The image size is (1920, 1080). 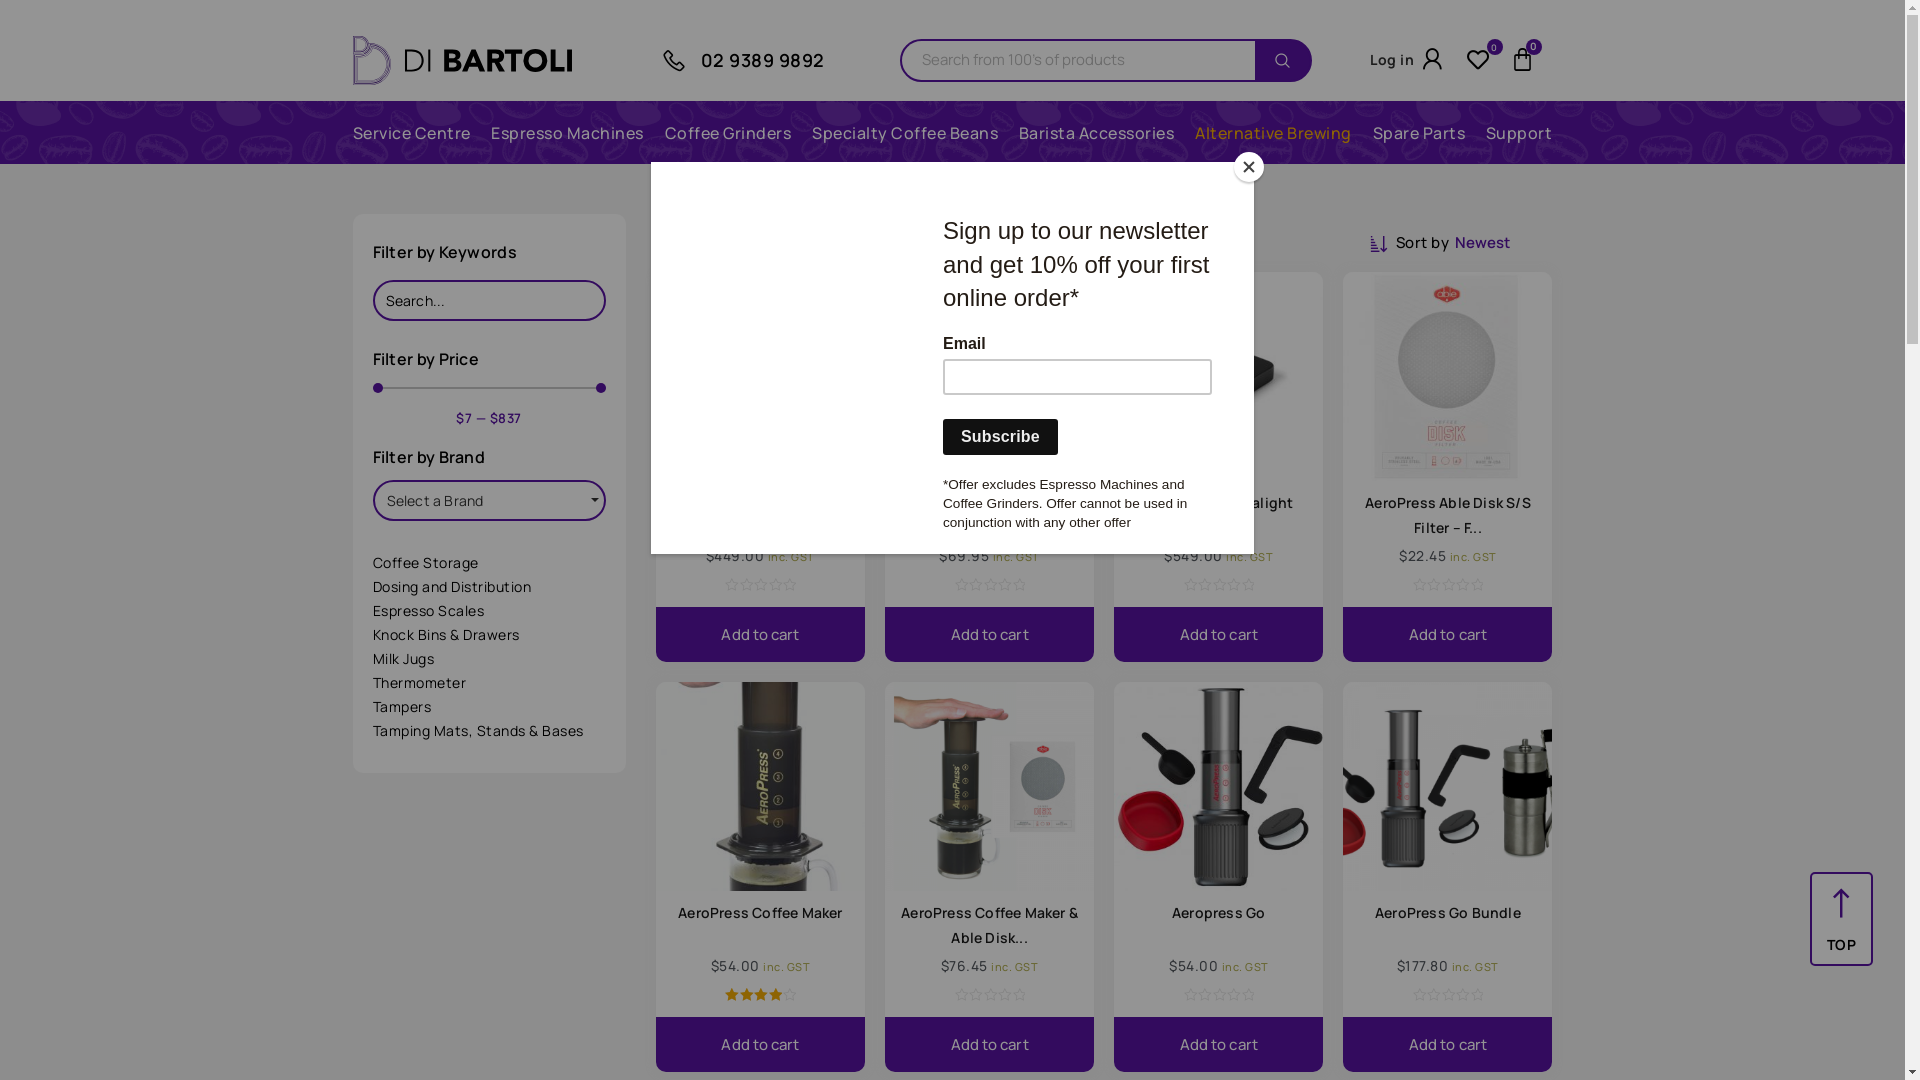 What do you see at coordinates (1520, 133) in the screenshot?
I see `Support` at bounding box center [1520, 133].